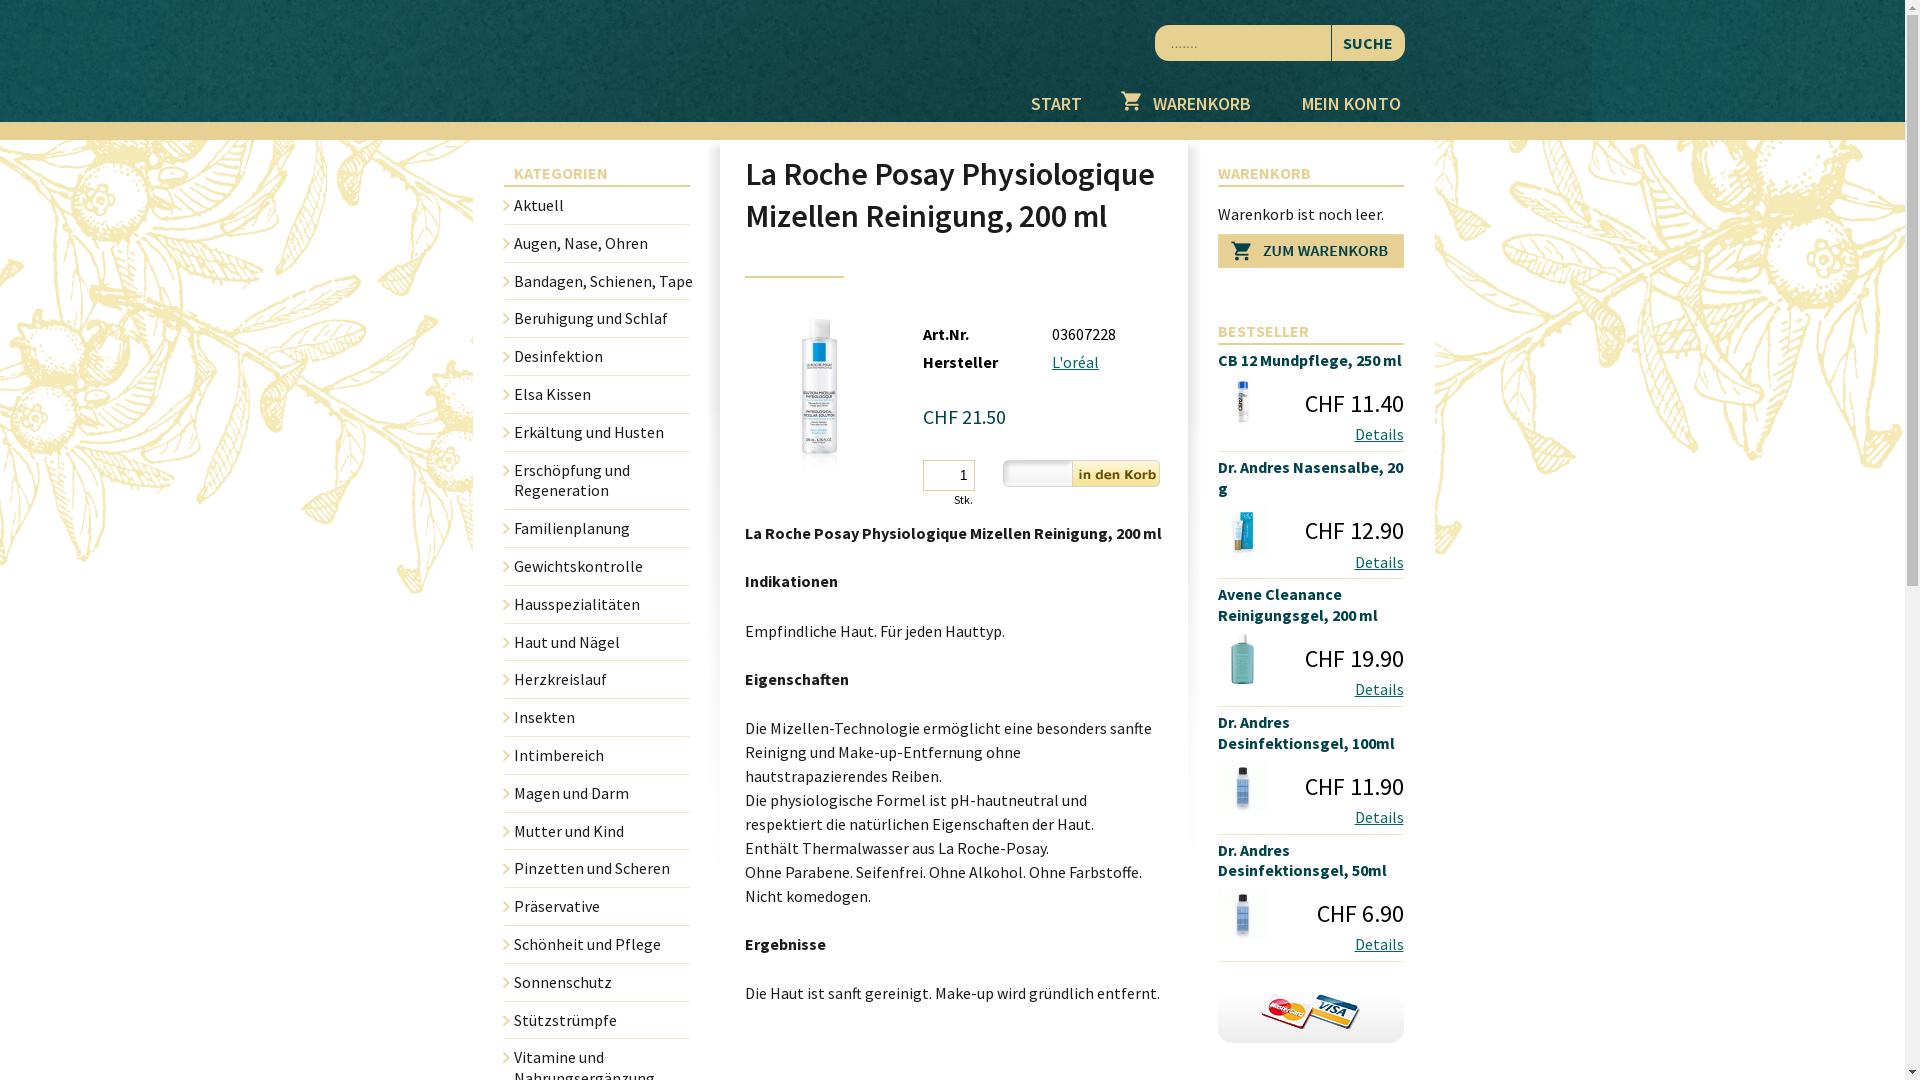  What do you see at coordinates (1378, 944) in the screenshot?
I see `Details` at bounding box center [1378, 944].